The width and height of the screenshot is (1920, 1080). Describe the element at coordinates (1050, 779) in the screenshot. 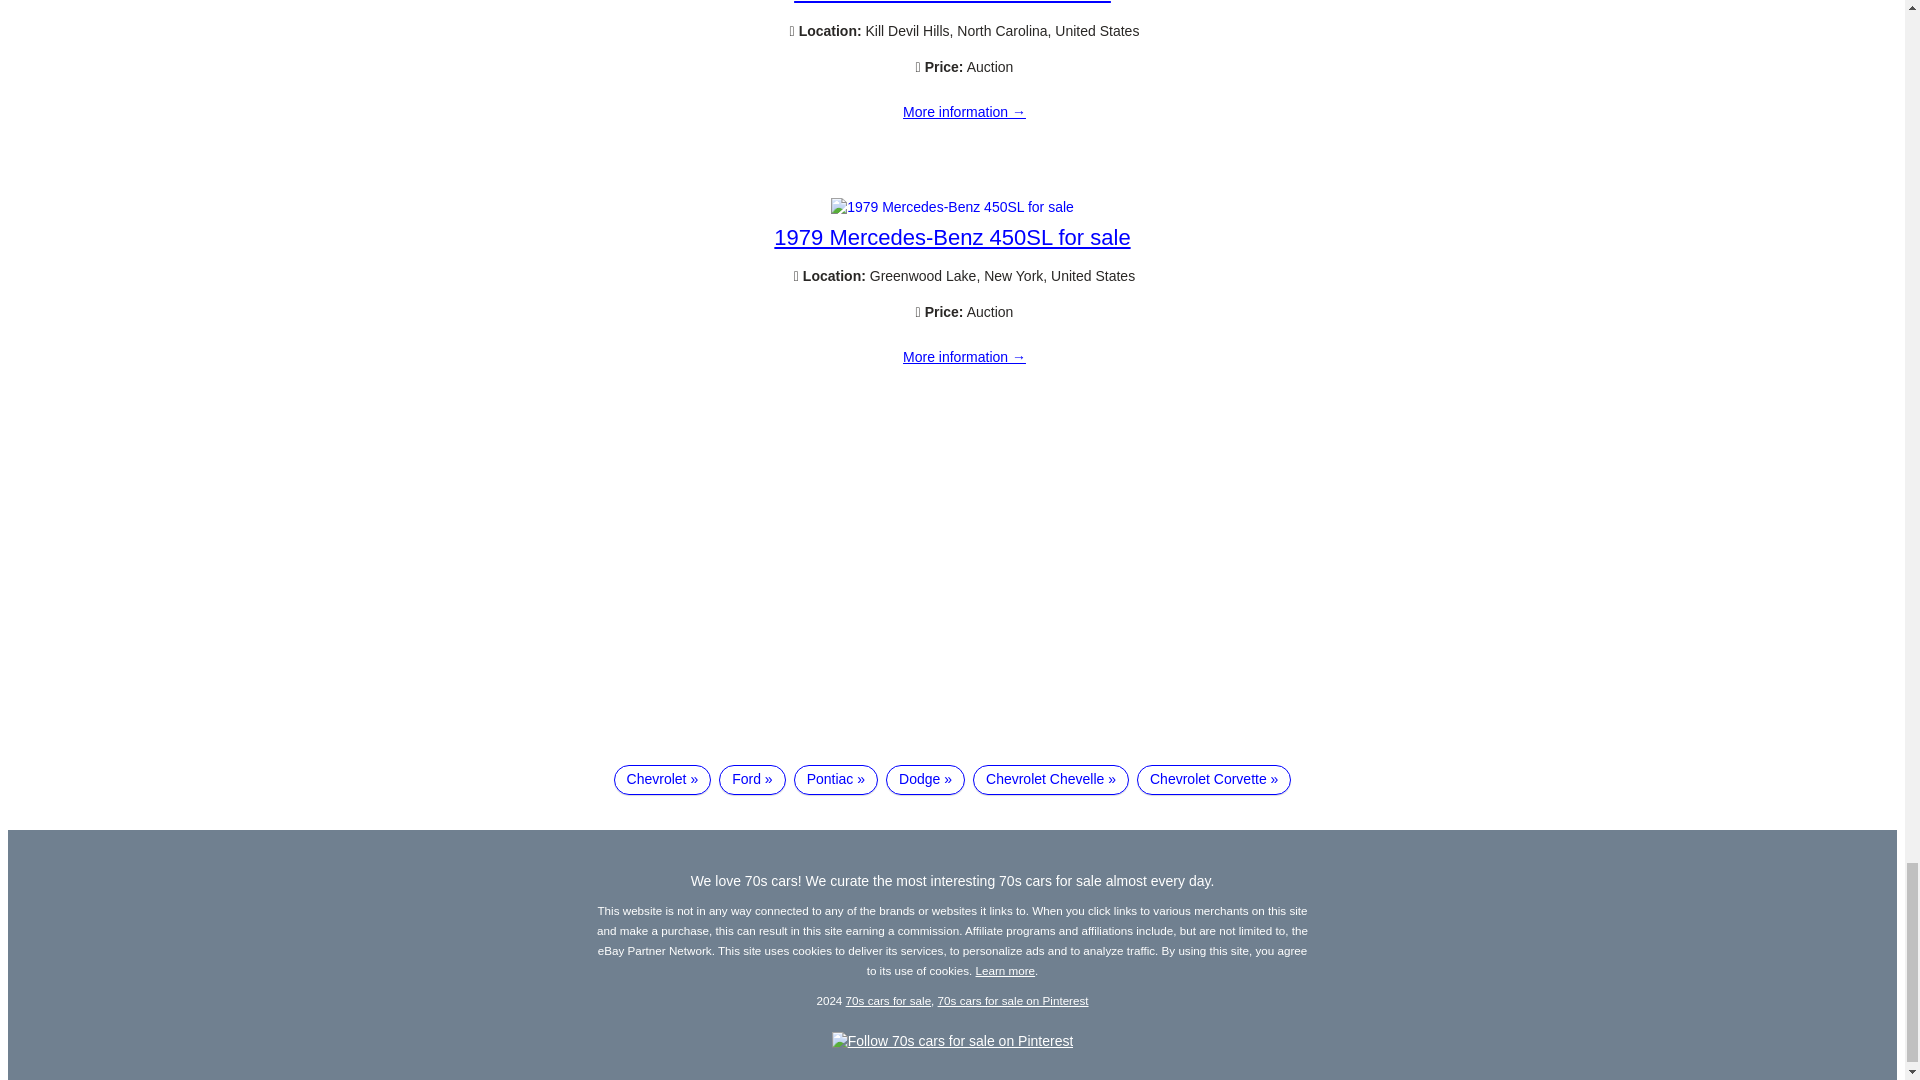

I see `Chevrolet Chevelle` at that location.